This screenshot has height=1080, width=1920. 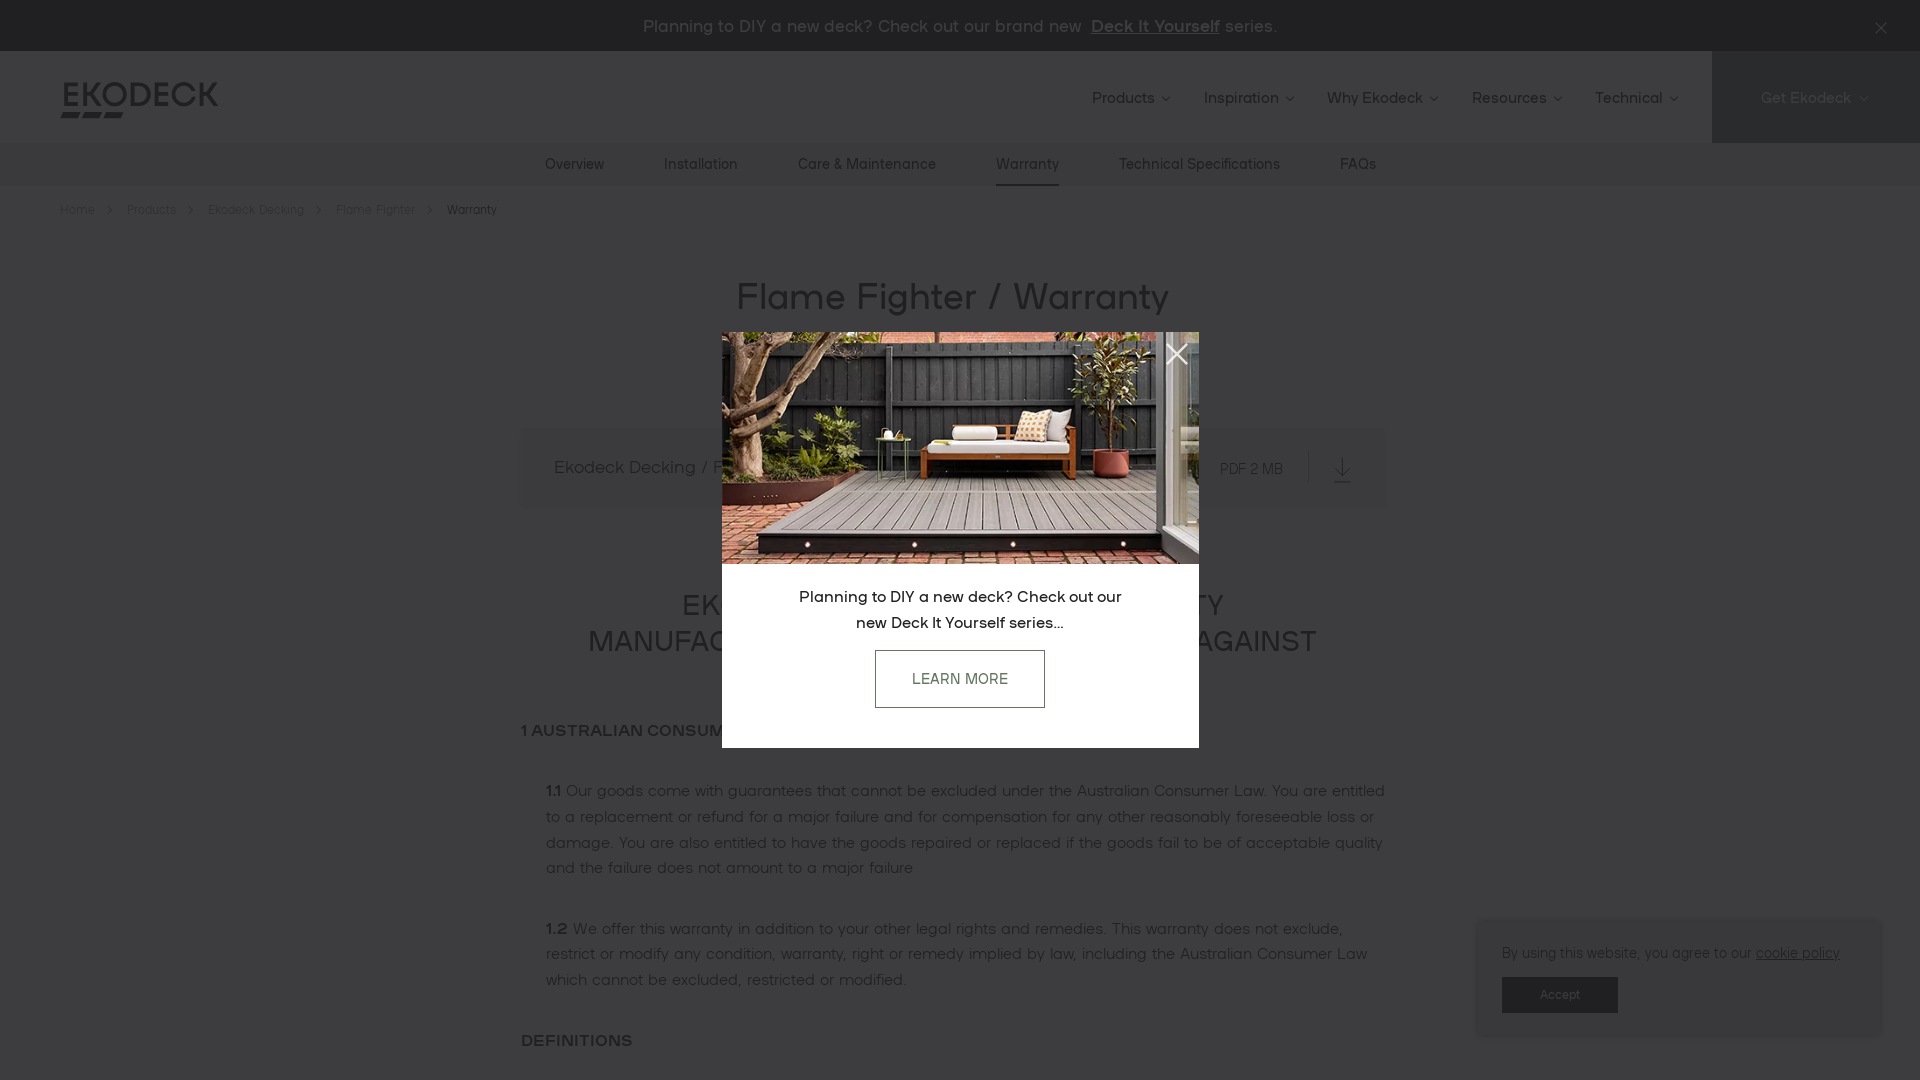 I want to click on Why Ekodeck, so click(x=1382, y=97).